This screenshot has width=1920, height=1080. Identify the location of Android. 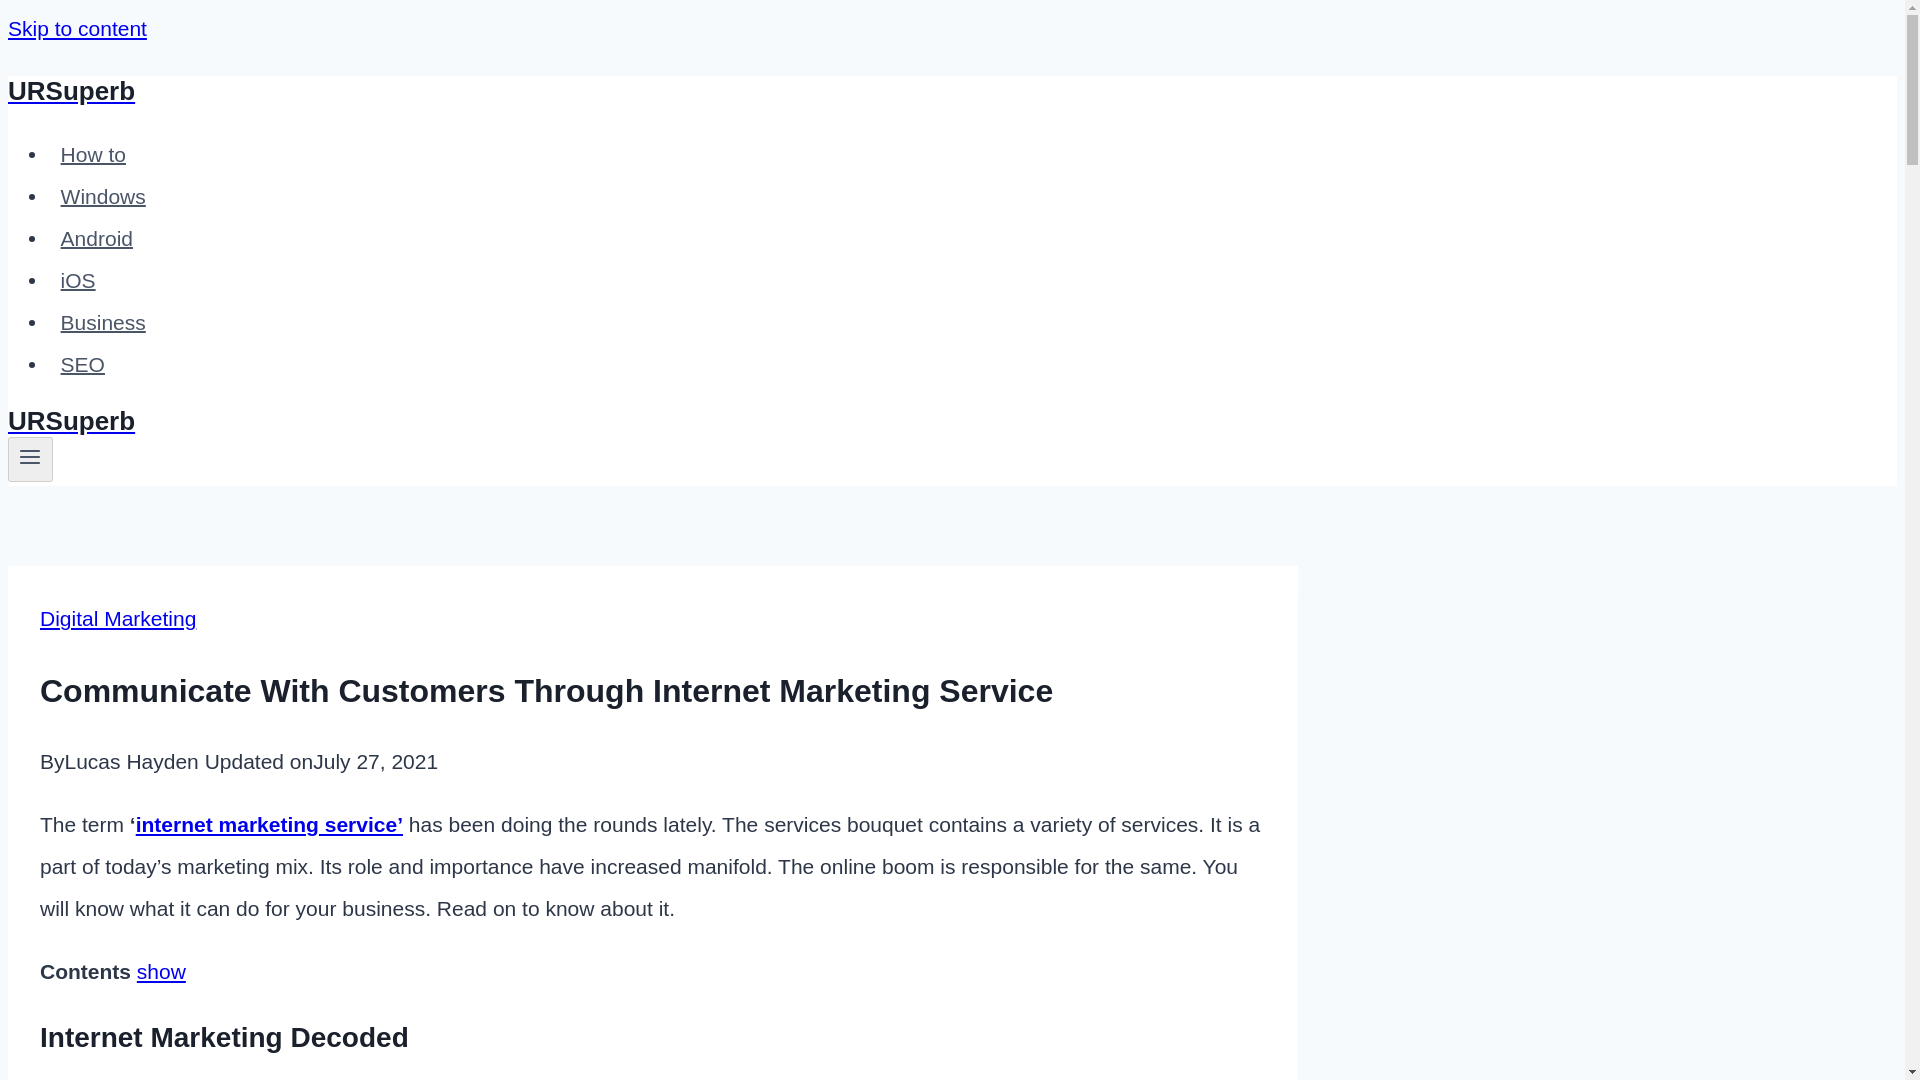
(96, 238).